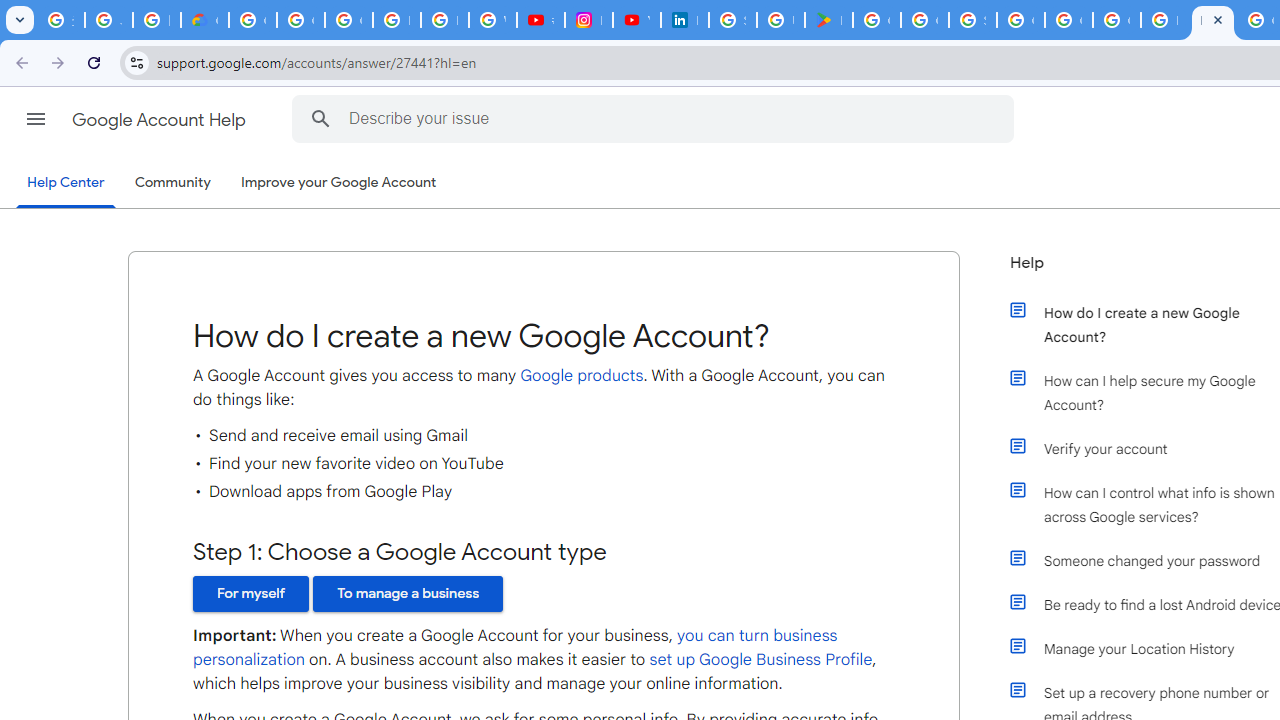  What do you see at coordinates (408, 594) in the screenshot?
I see `To manage a business` at bounding box center [408, 594].